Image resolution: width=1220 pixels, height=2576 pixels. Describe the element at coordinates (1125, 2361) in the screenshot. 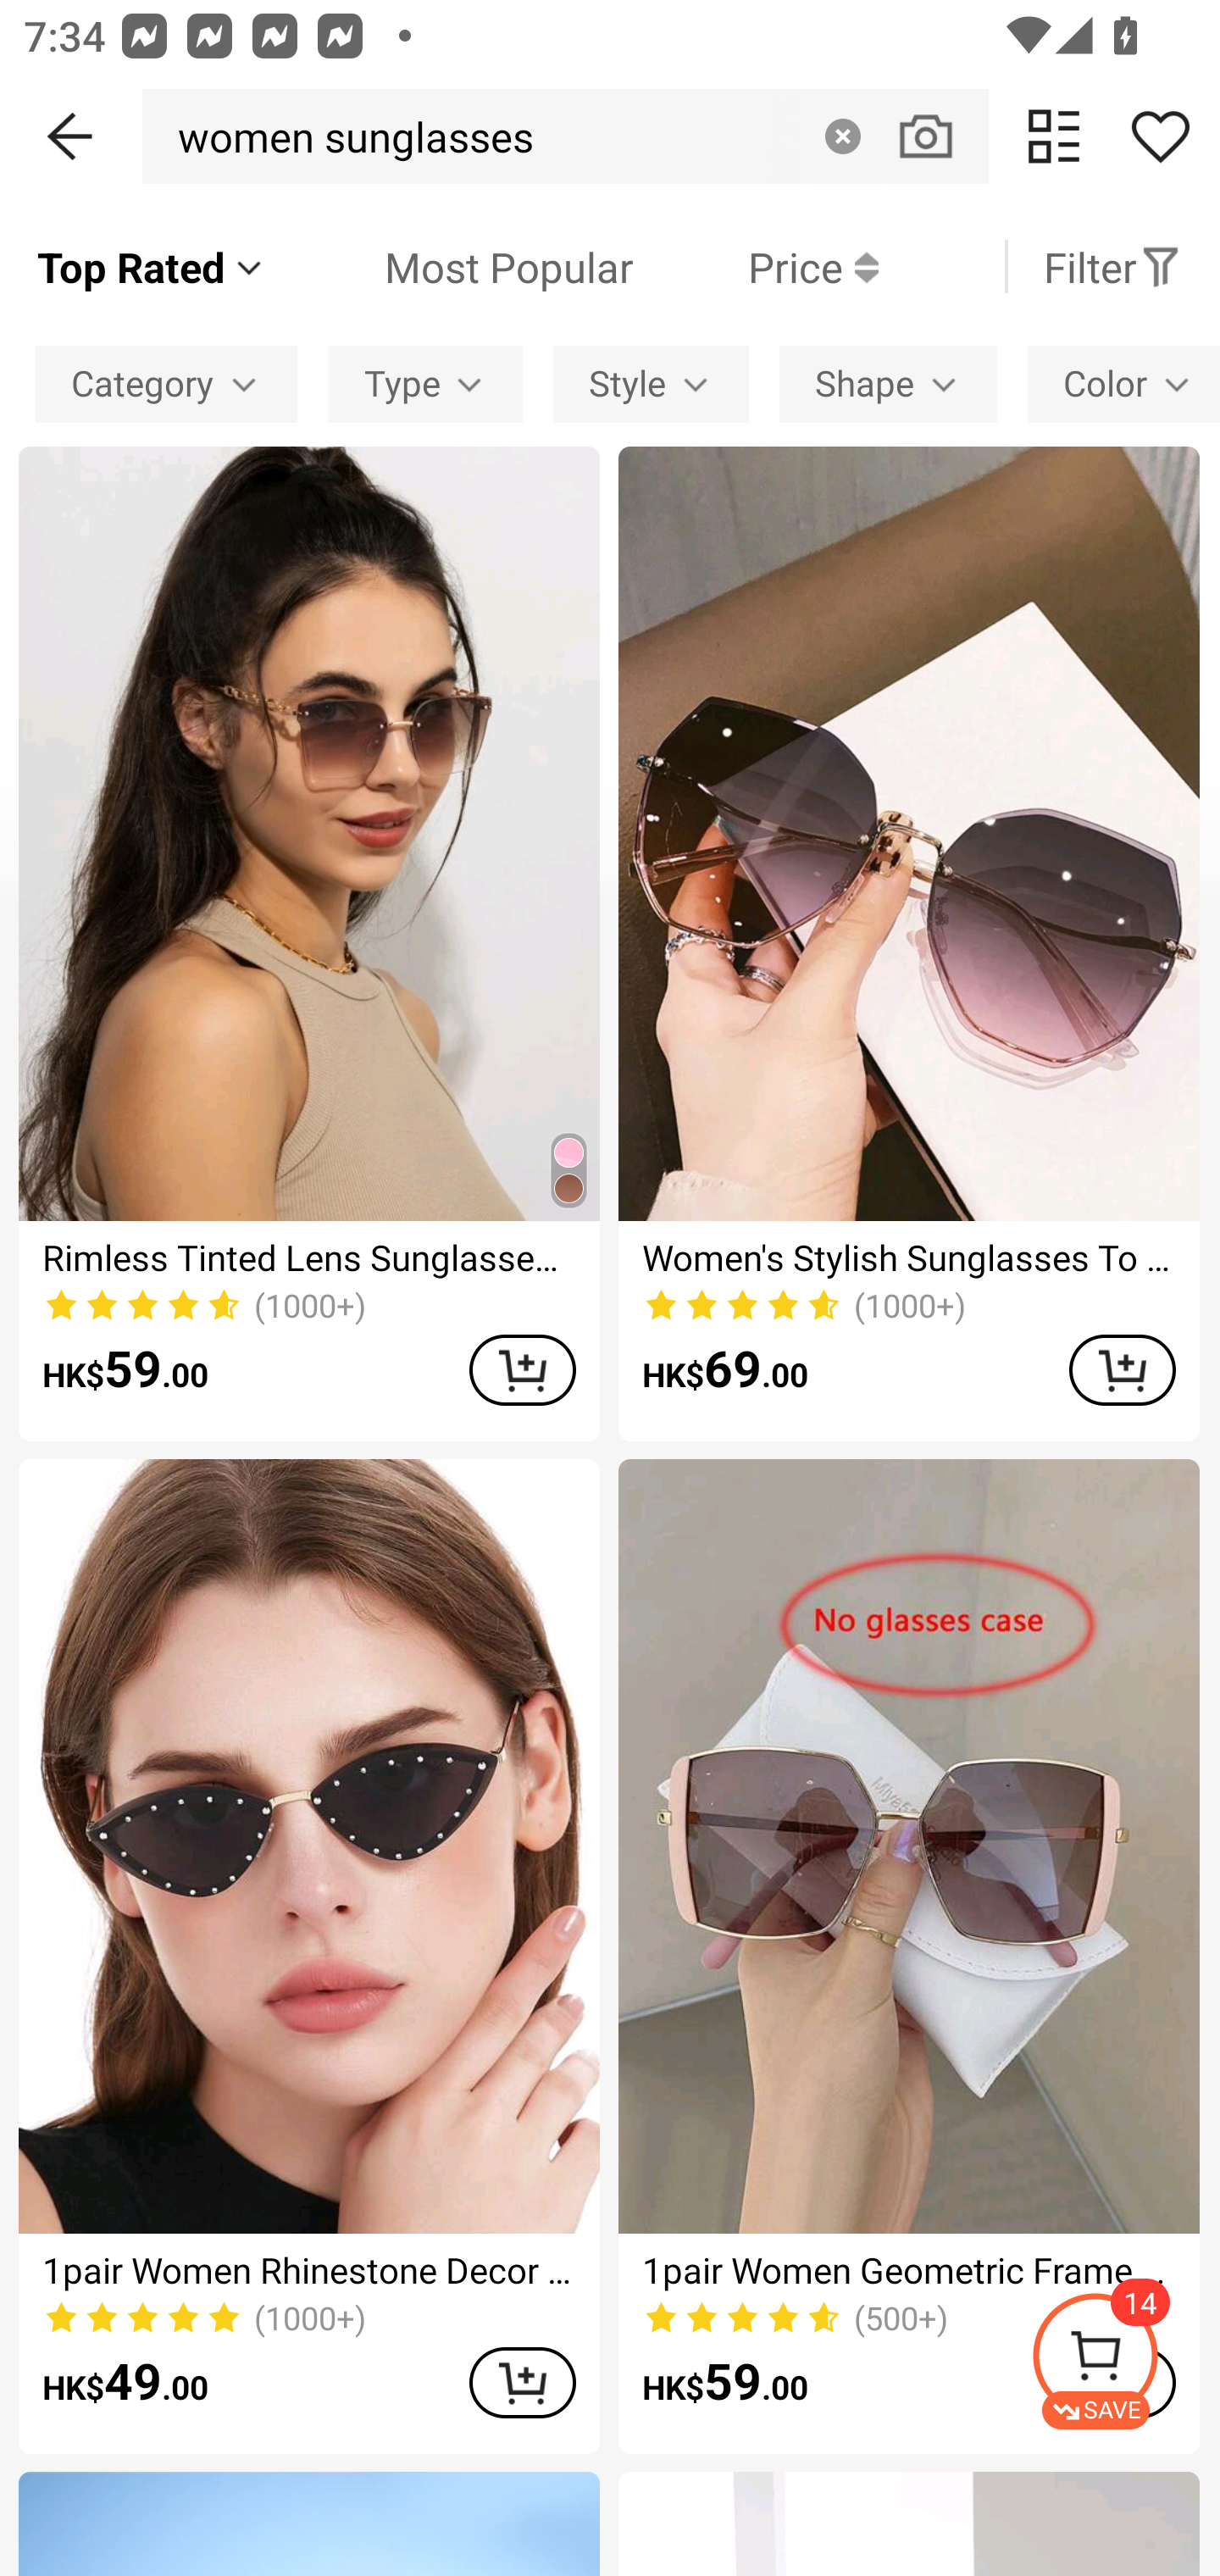

I see `SAVE` at that location.